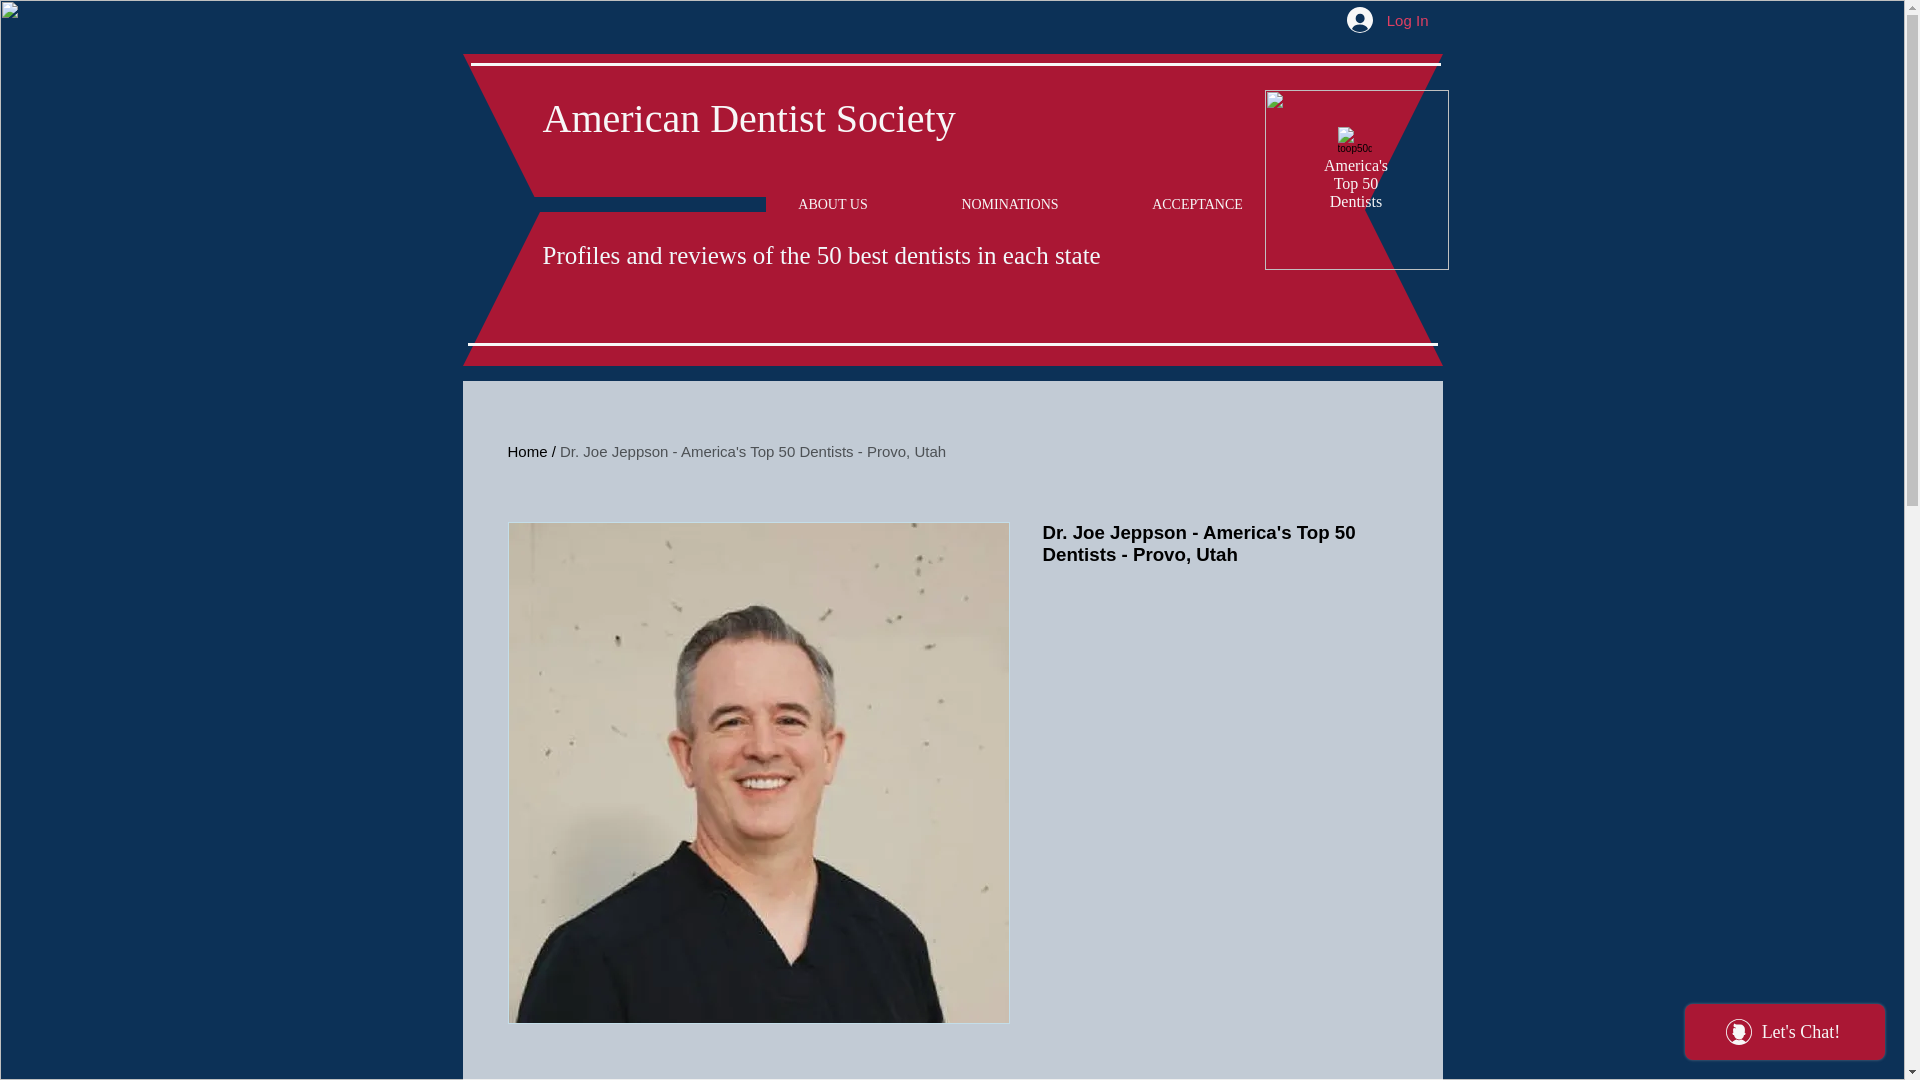 Image resolution: width=1920 pixels, height=1080 pixels. What do you see at coordinates (1198, 204) in the screenshot?
I see `ACCEPTANCE` at bounding box center [1198, 204].